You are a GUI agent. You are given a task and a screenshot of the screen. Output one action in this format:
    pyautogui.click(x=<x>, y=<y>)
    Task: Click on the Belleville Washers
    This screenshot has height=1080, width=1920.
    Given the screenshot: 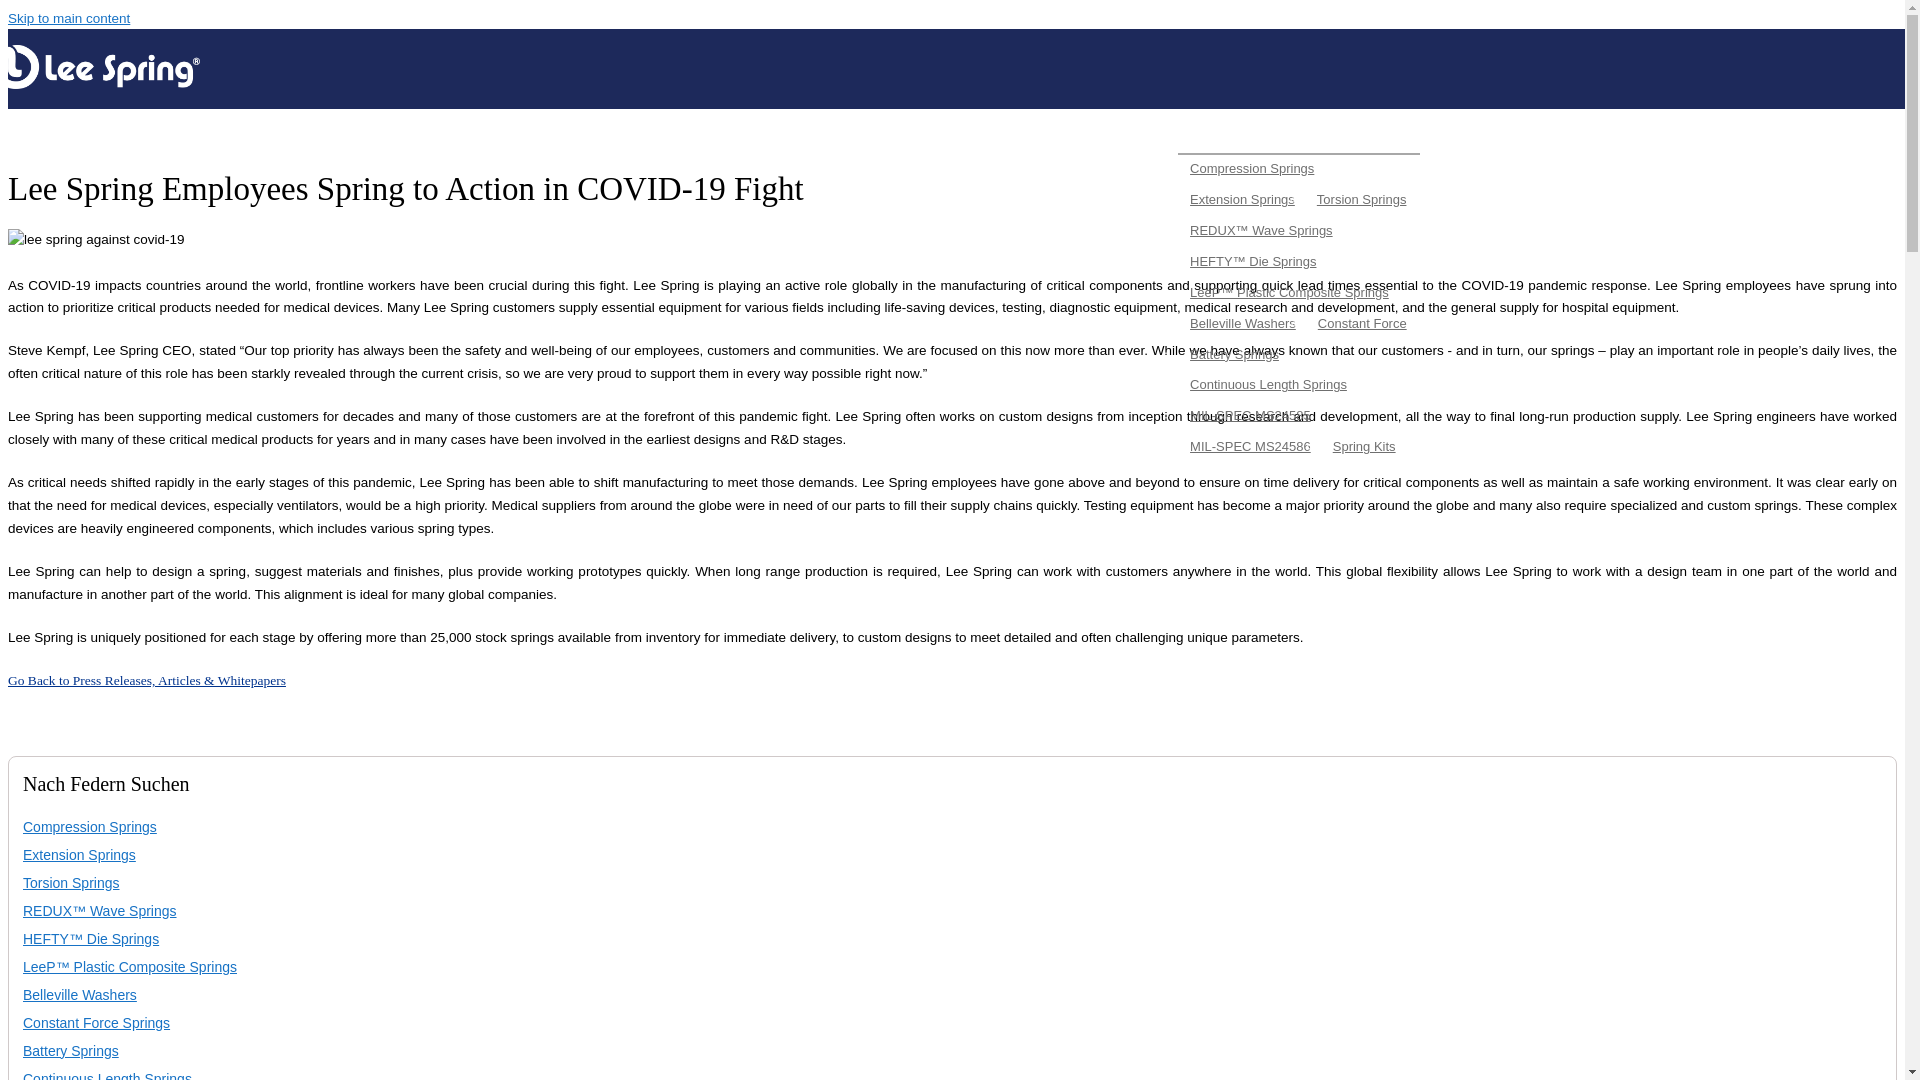 What is the action you would take?
    pyautogui.click(x=1242, y=323)
    